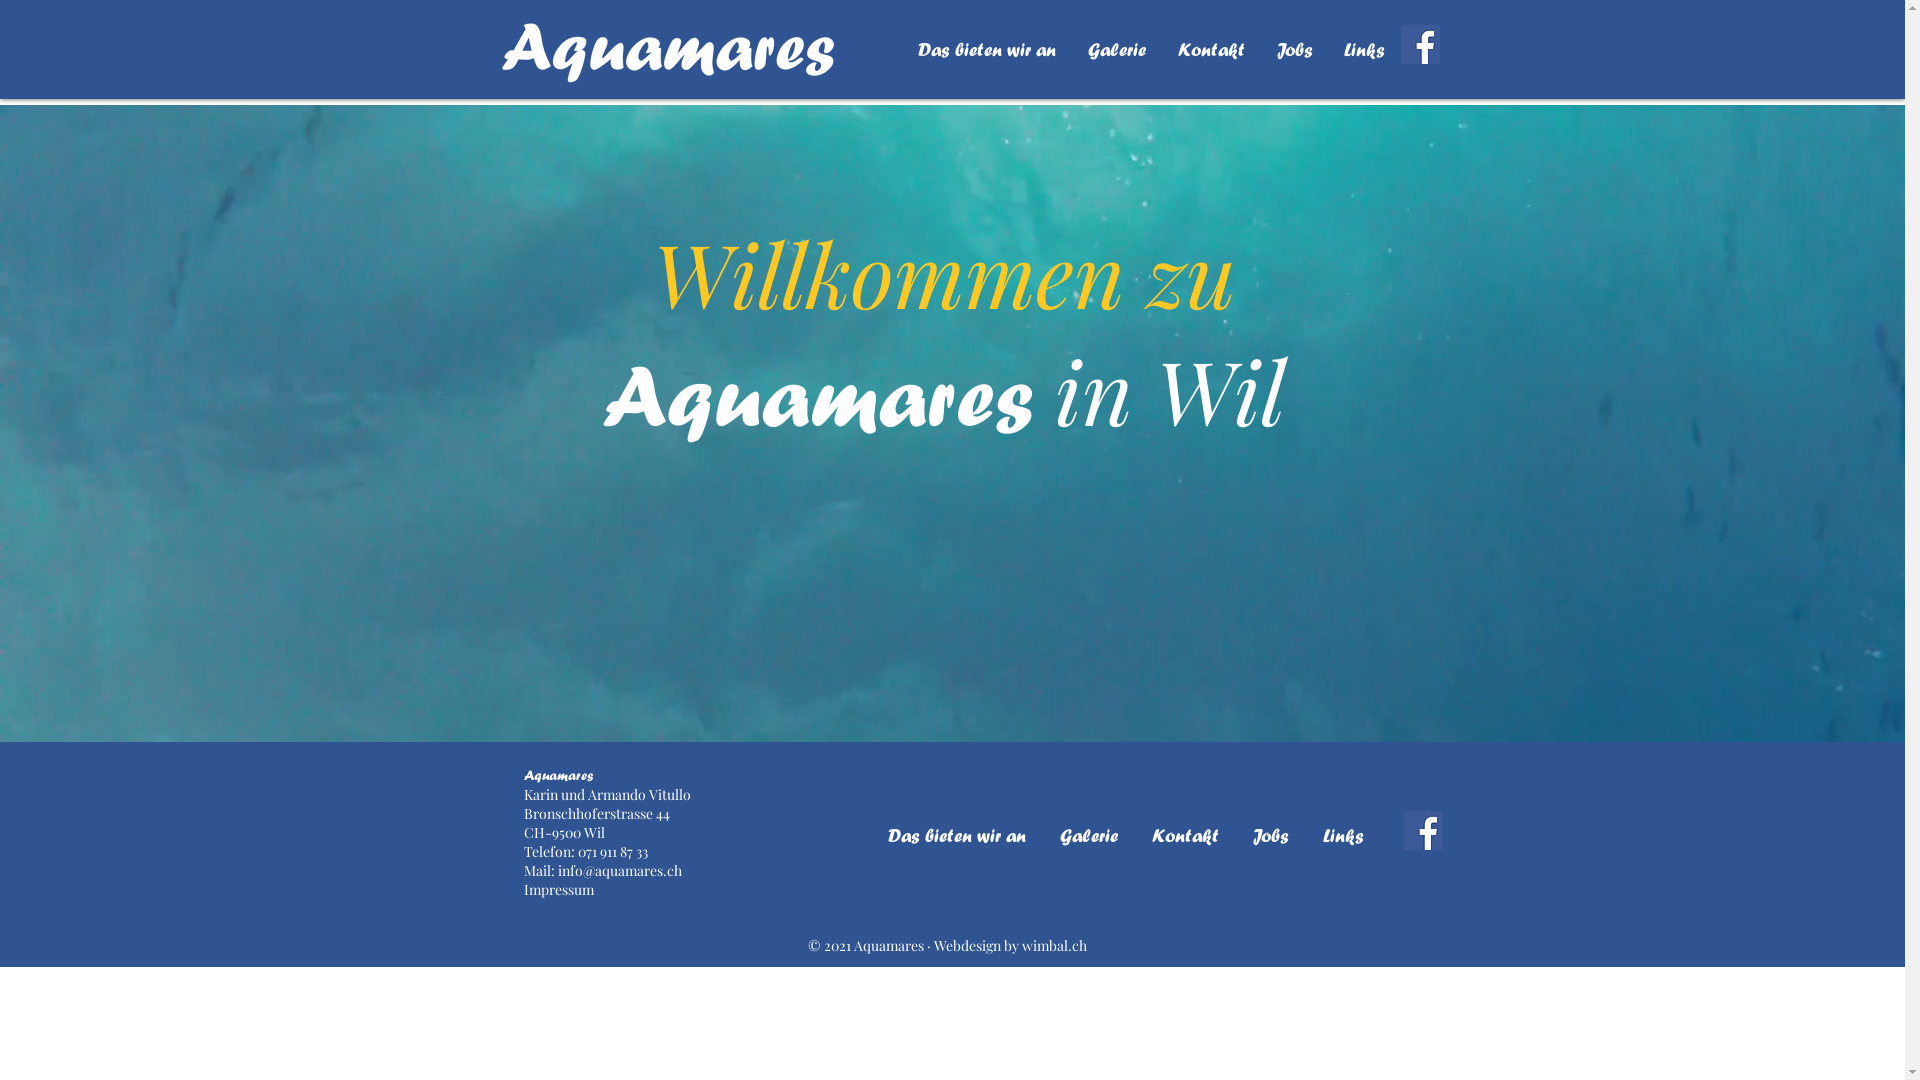 This screenshot has width=1920, height=1080. What do you see at coordinates (586, 852) in the screenshot?
I see `Telefon: 071 911 87 33` at bounding box center [586, 852].